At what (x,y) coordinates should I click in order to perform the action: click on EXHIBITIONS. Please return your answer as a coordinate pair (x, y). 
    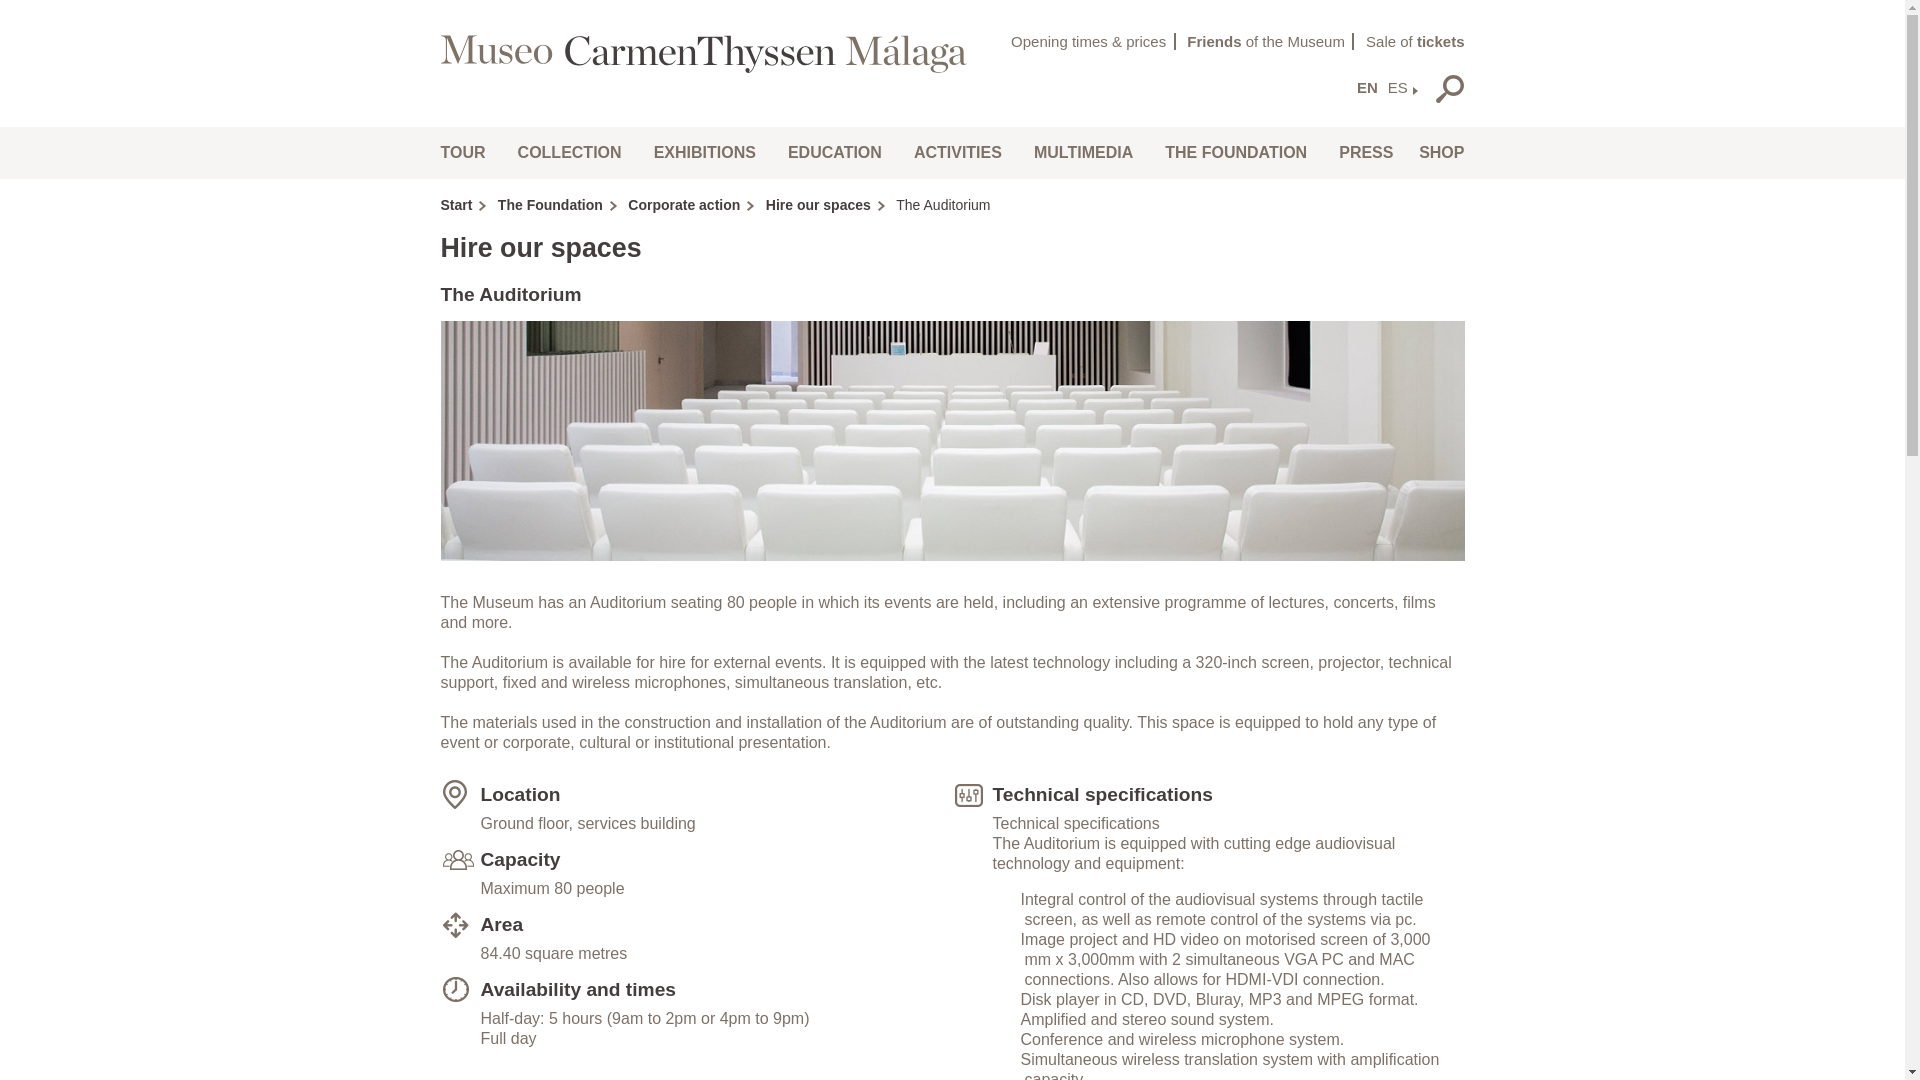
    Looking at the image, I should click on (704, 152).